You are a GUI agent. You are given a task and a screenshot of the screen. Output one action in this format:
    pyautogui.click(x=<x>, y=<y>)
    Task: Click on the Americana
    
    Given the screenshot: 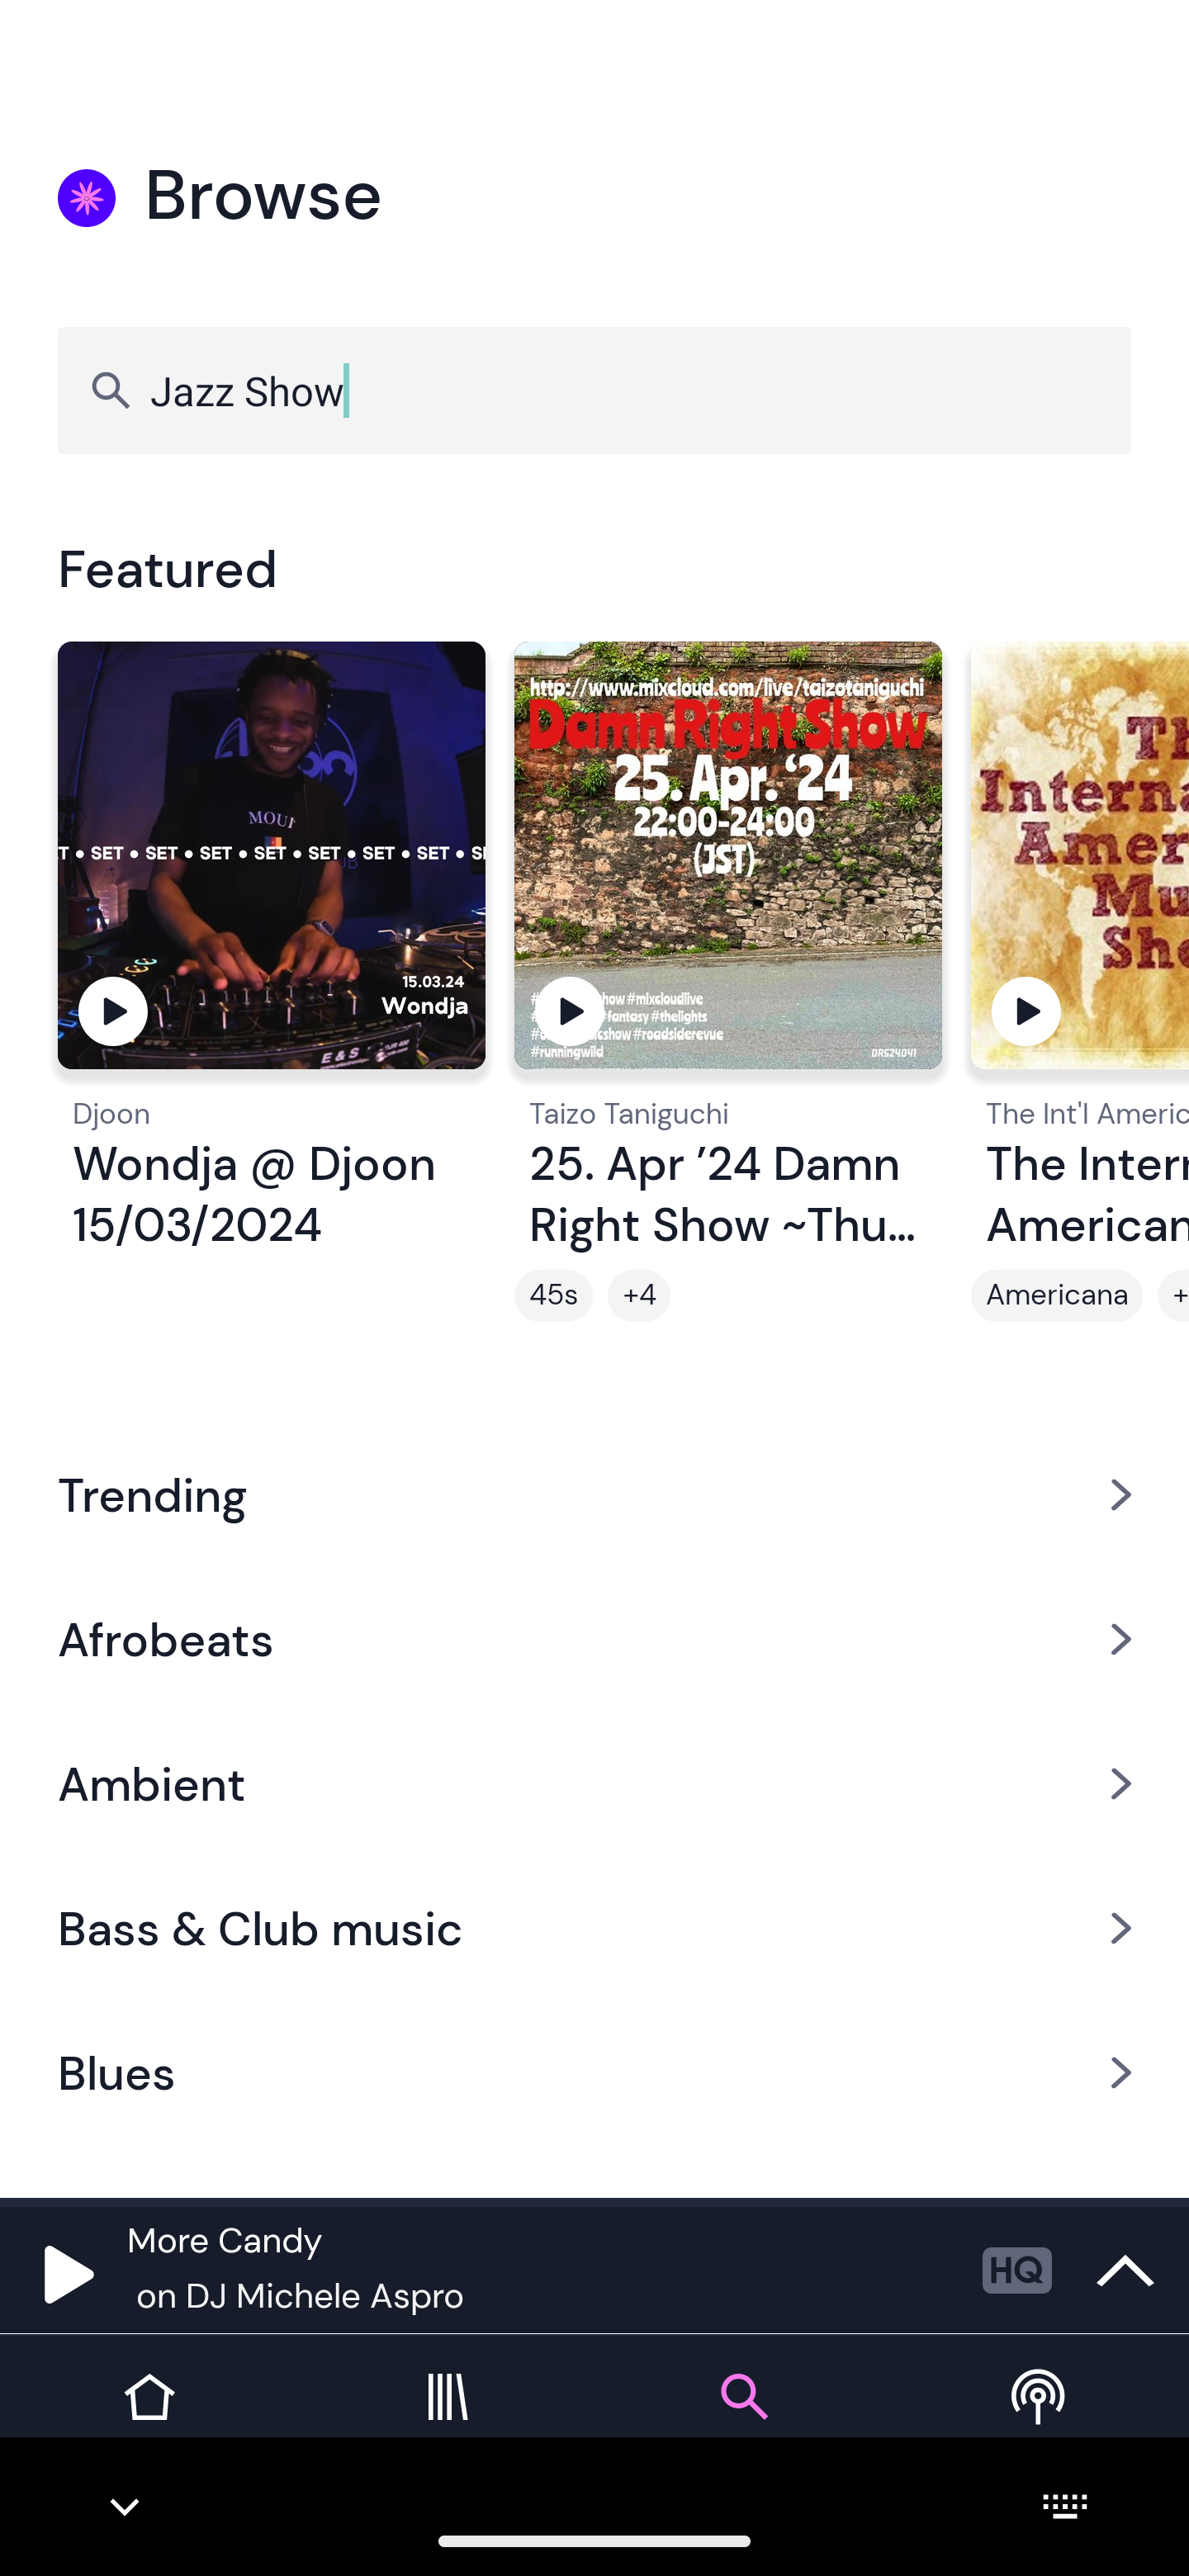 What is the action you would take?
    pyautogui.click(x=1057, y=1295)
    